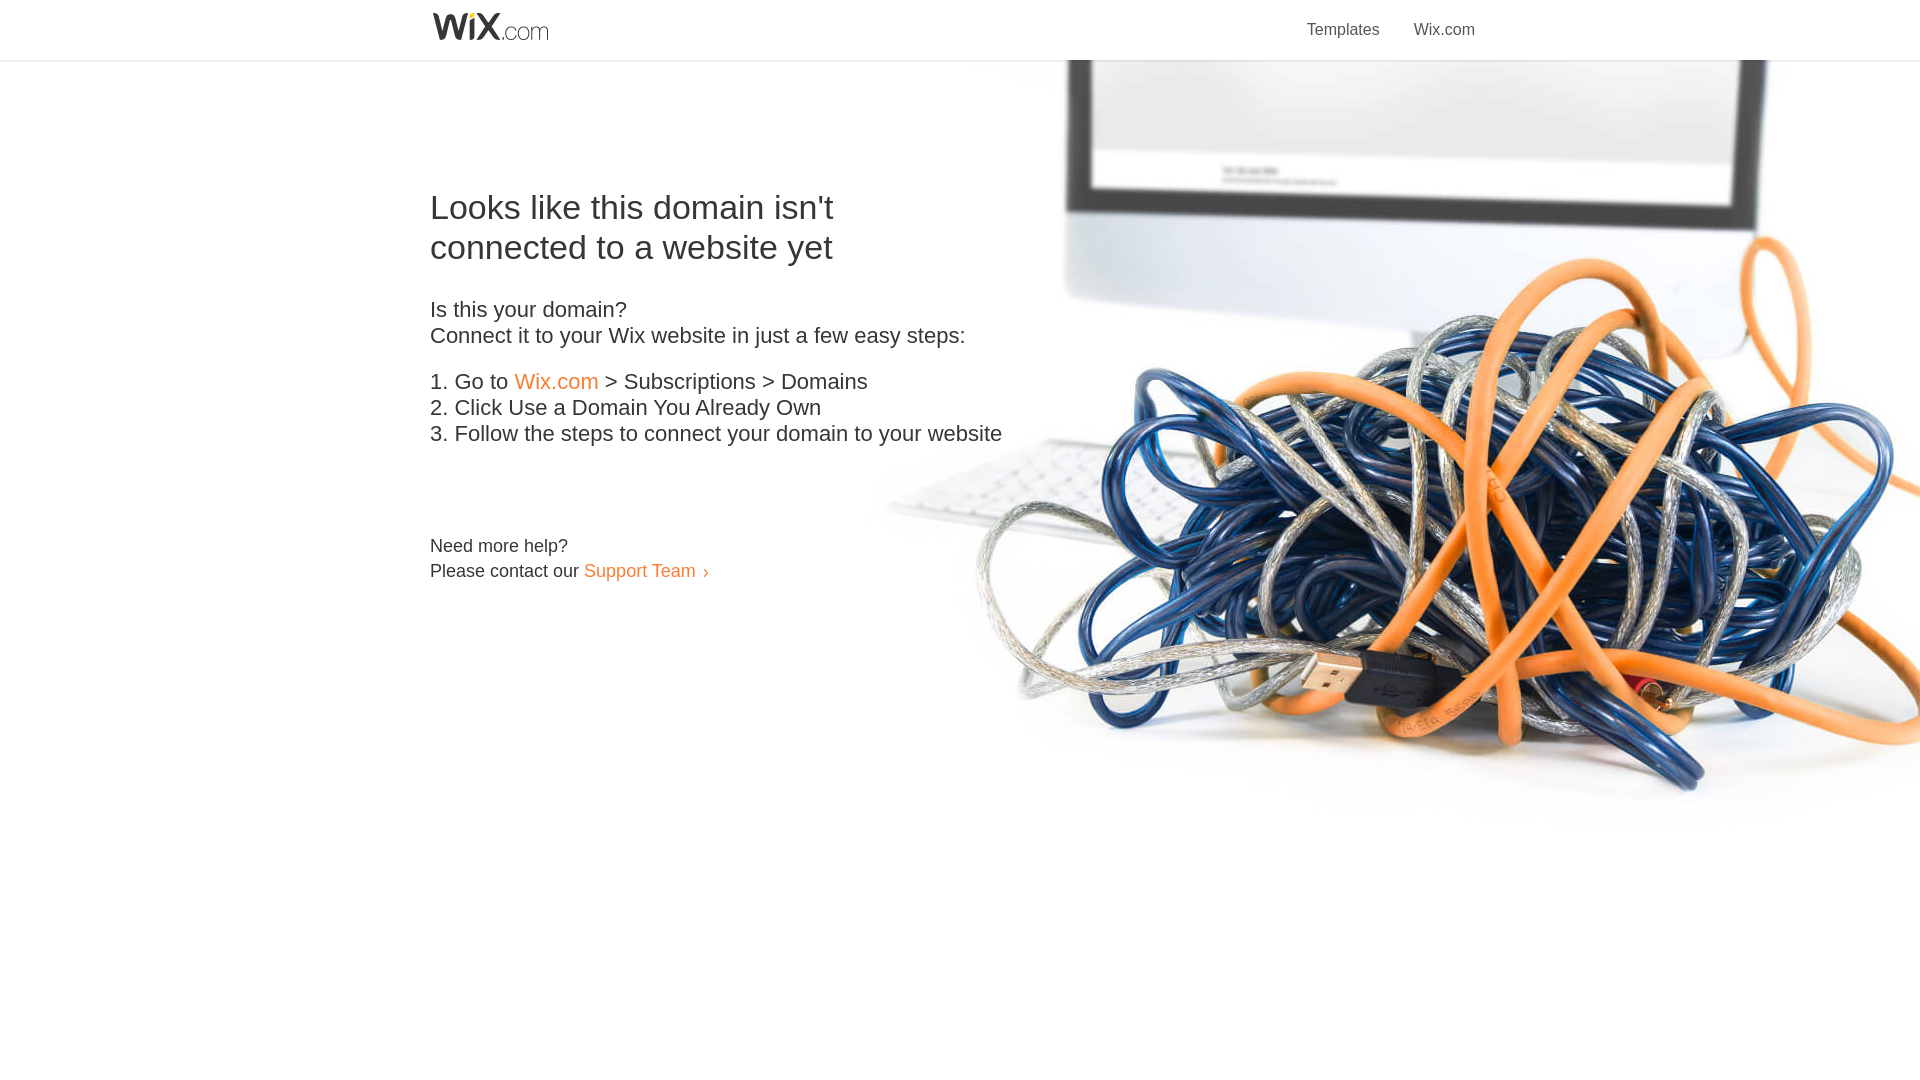 This screenshot has width=1920, height=1080. Describe the element at coordinates (1444, 18) in the screenshot. I see `Wix.com` at that location.